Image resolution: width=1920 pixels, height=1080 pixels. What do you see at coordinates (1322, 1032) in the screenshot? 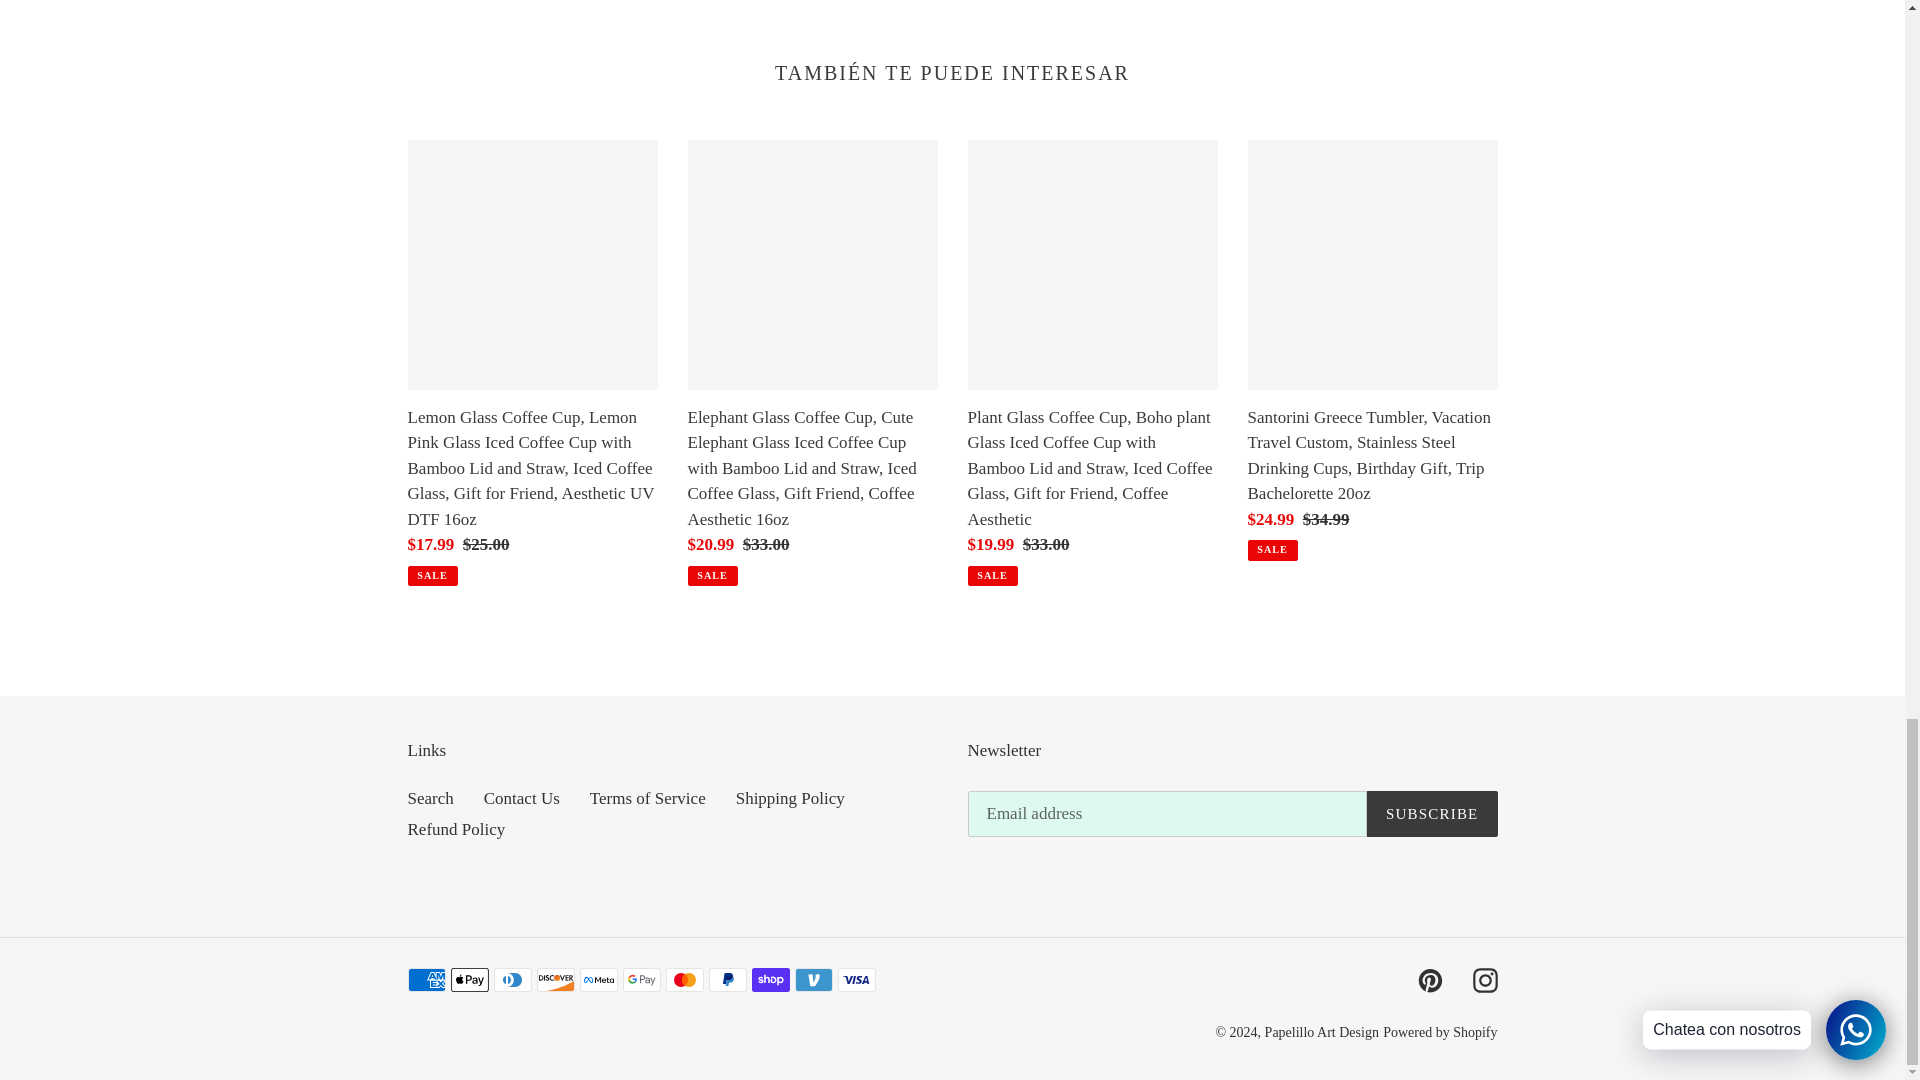
I see `Papelillo Art Design` at bounding box center [1322, 1032].